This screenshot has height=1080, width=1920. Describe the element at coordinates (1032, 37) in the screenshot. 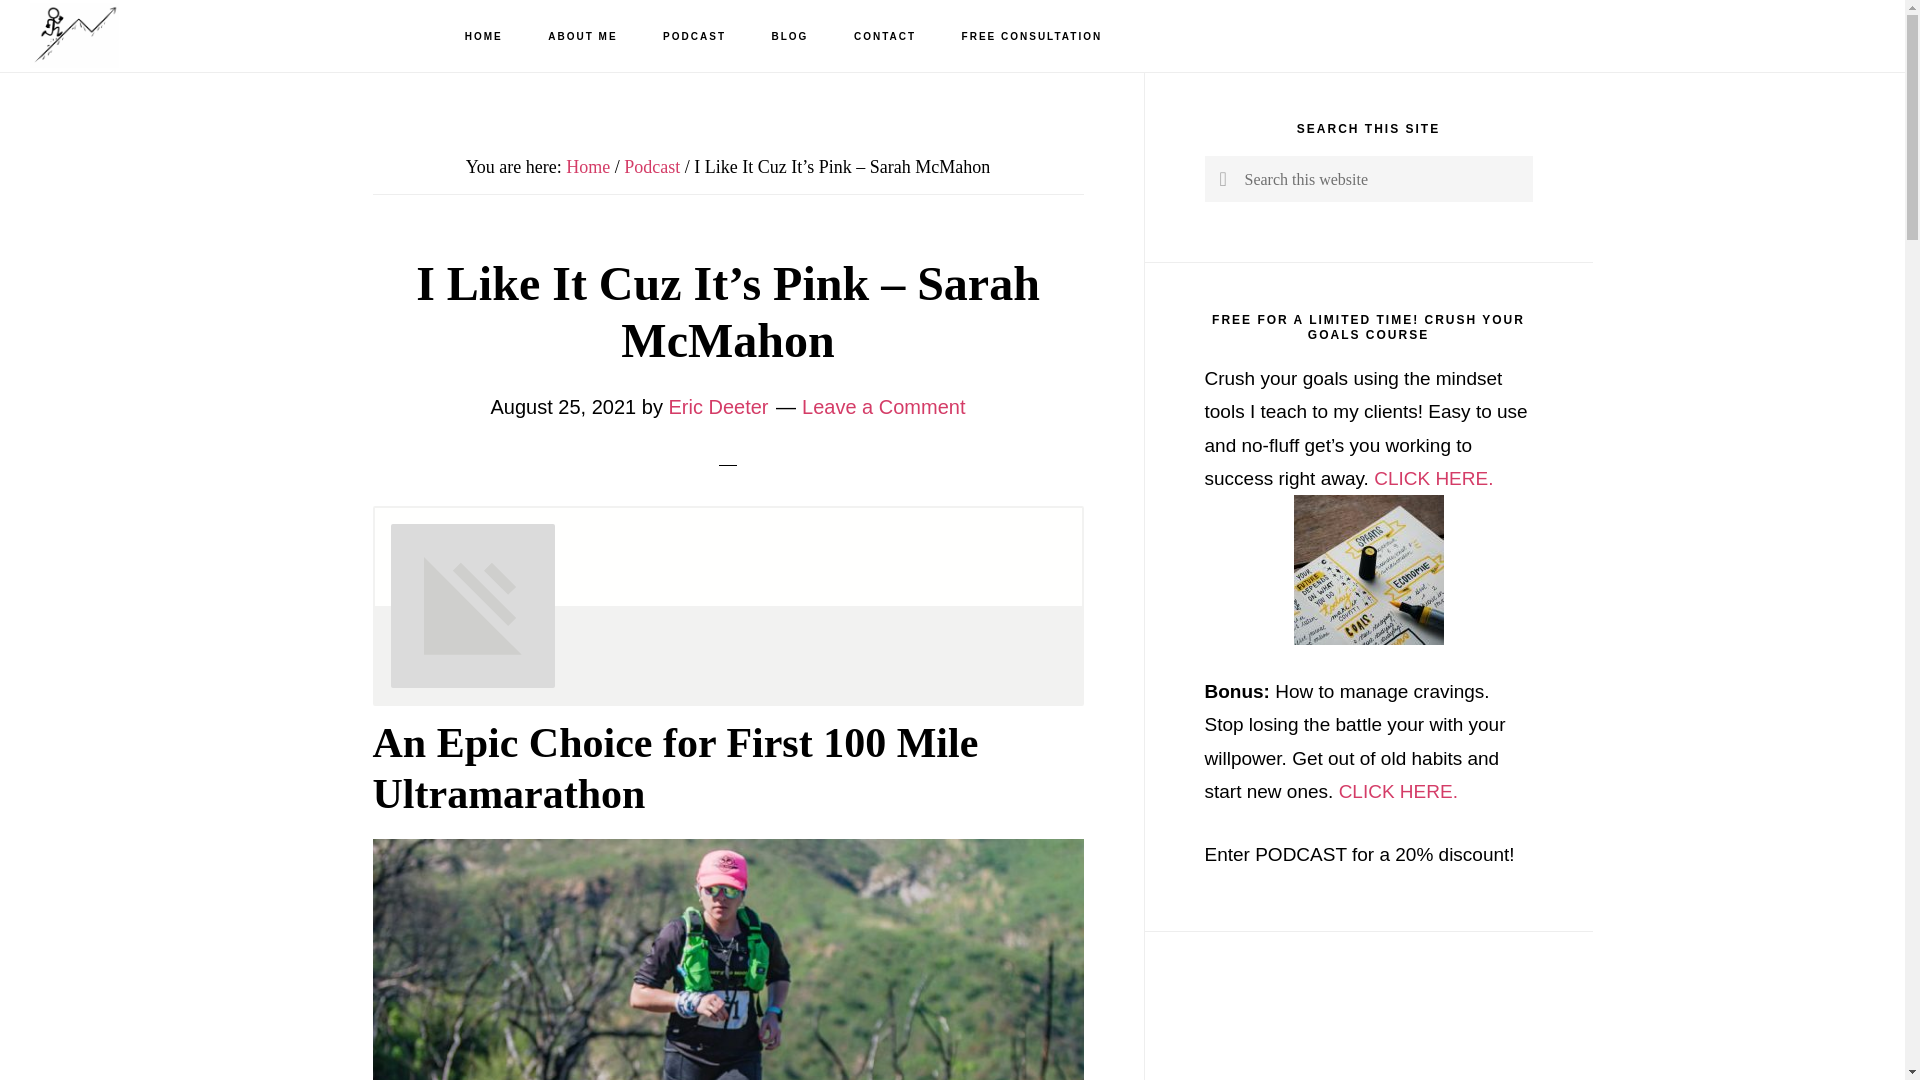

I see `FREE CONSULTATION` at that location.